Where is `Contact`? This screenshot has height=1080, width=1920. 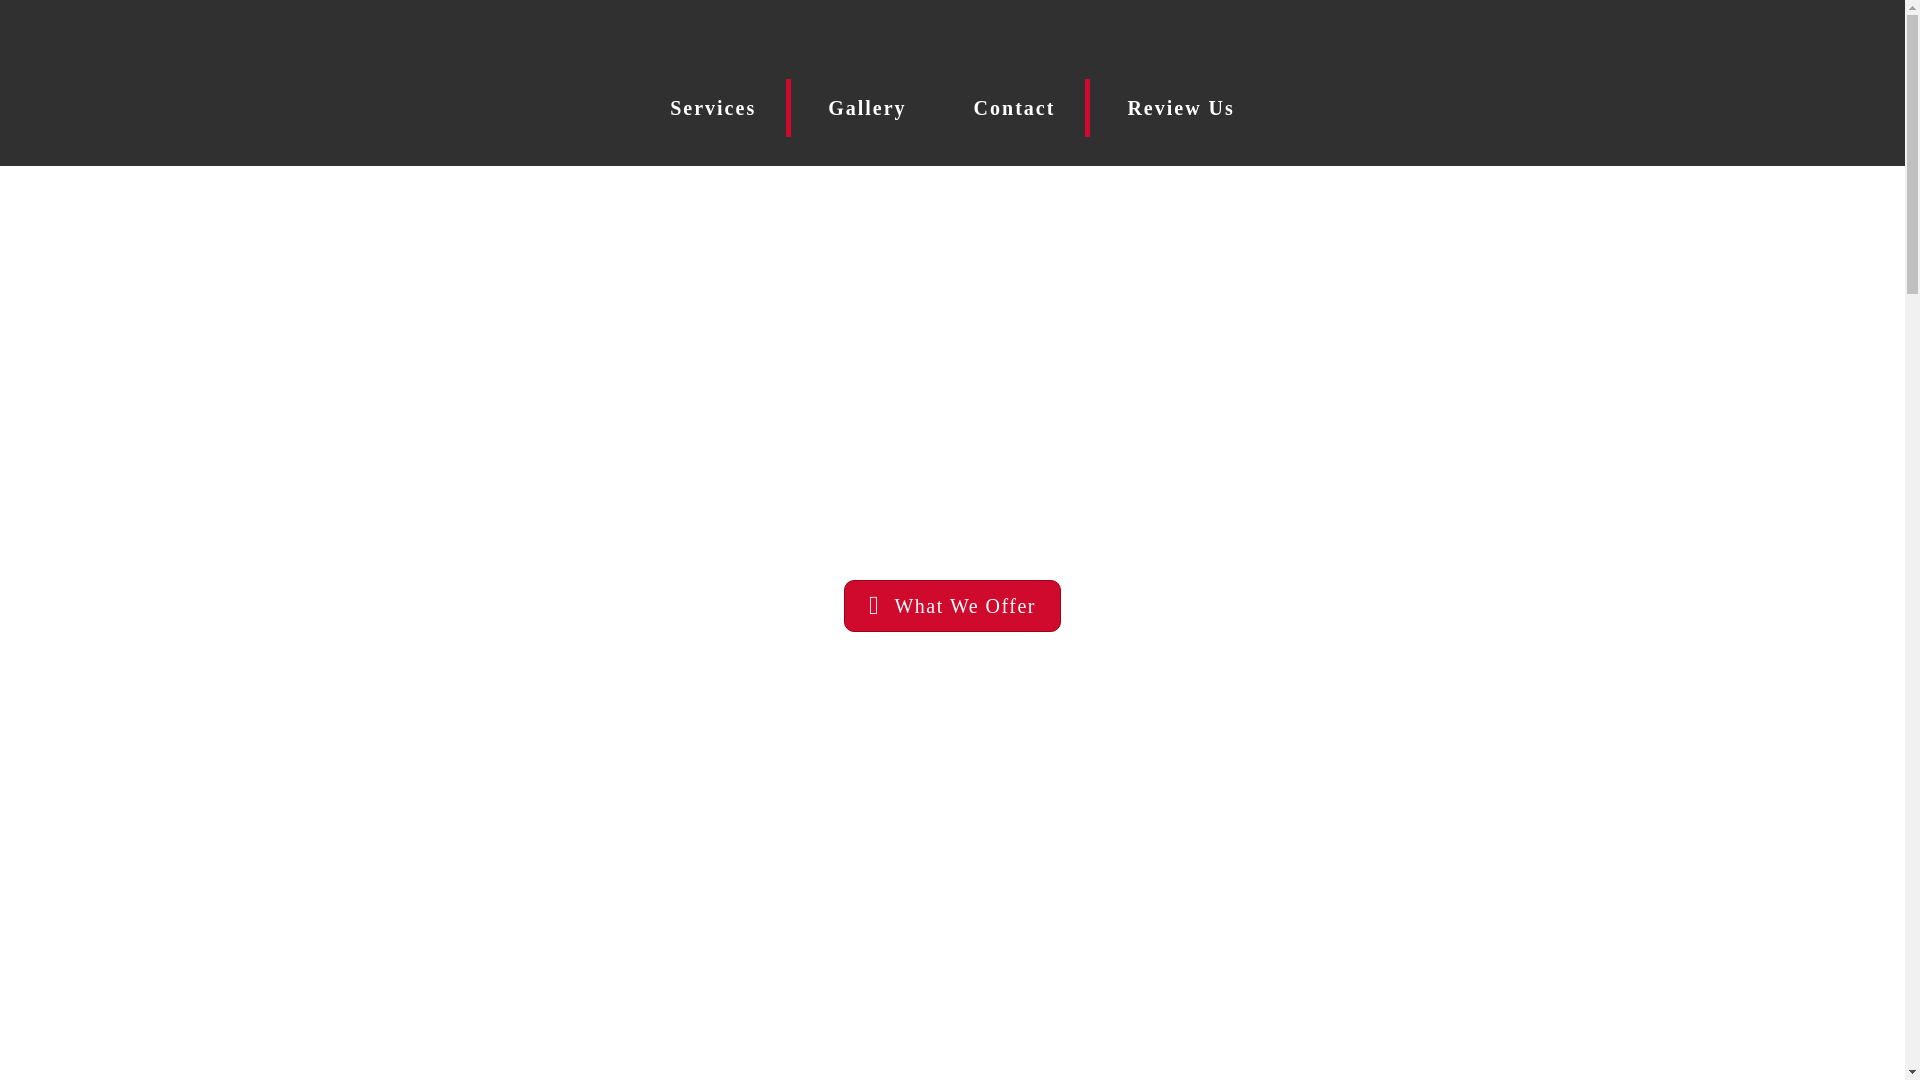
Contact is located at coordinates (1017, 108).